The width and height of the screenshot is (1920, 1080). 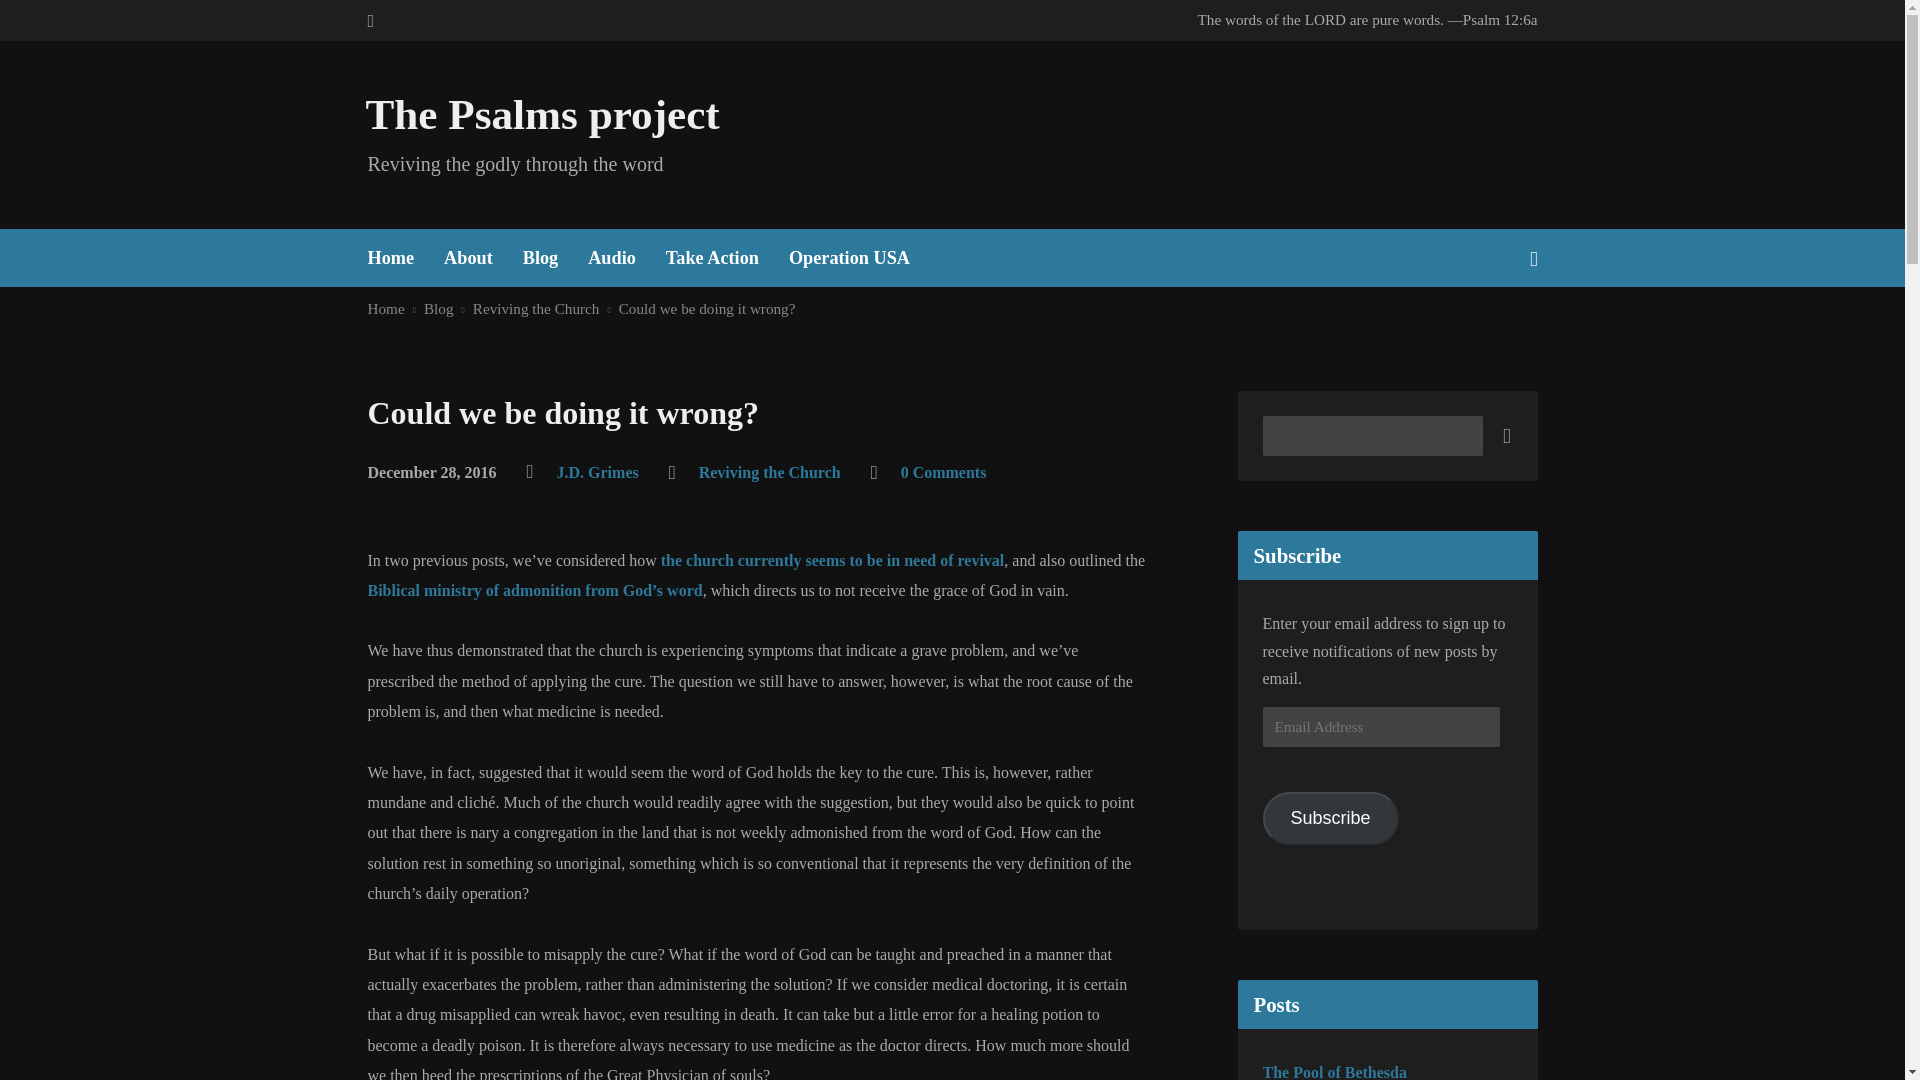 What do you see at coordinates (536, 308) in the screenshot?
I see `Reviving the Church` at bounding box center [536, 308].